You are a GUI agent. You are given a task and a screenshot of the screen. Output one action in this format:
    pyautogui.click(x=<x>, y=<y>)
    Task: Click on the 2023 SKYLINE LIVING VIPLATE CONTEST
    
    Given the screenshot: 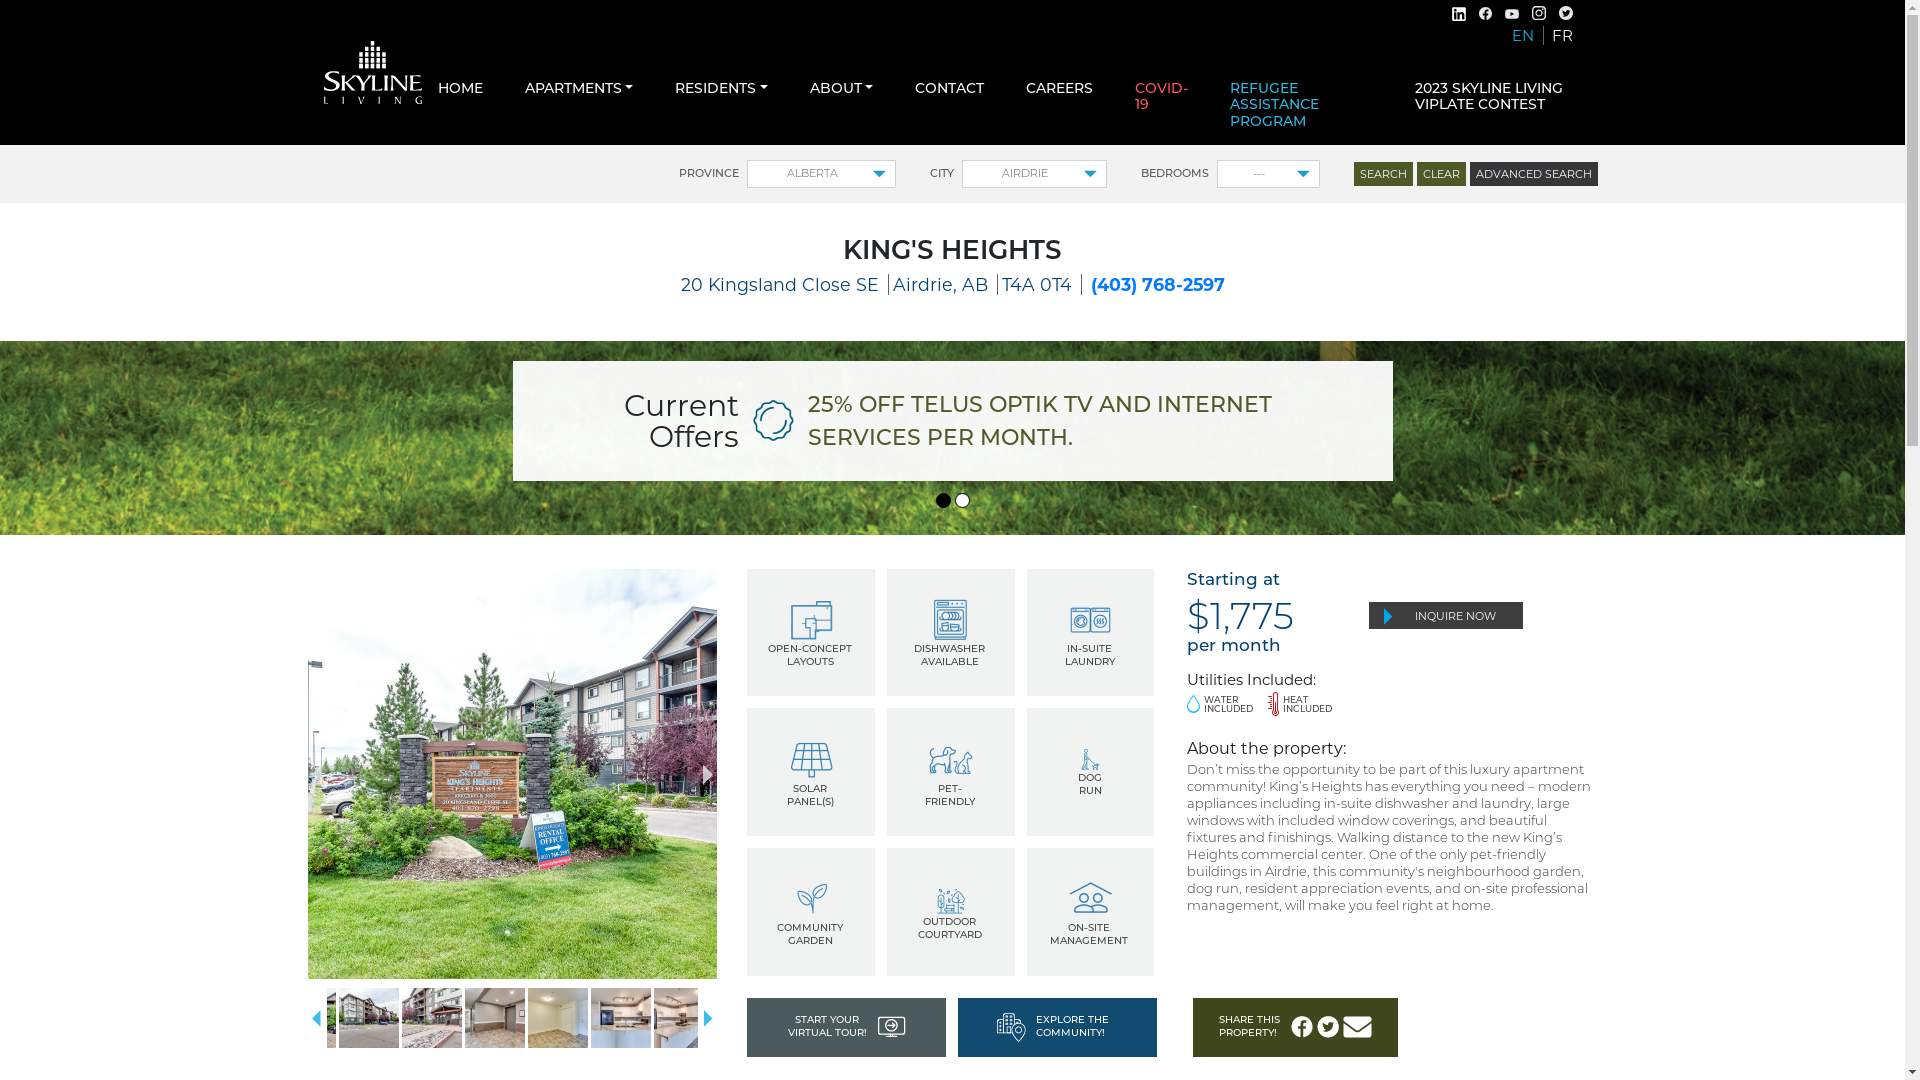 What is the action you would take?
    pyautogui.click(x=1498, y=97)
    